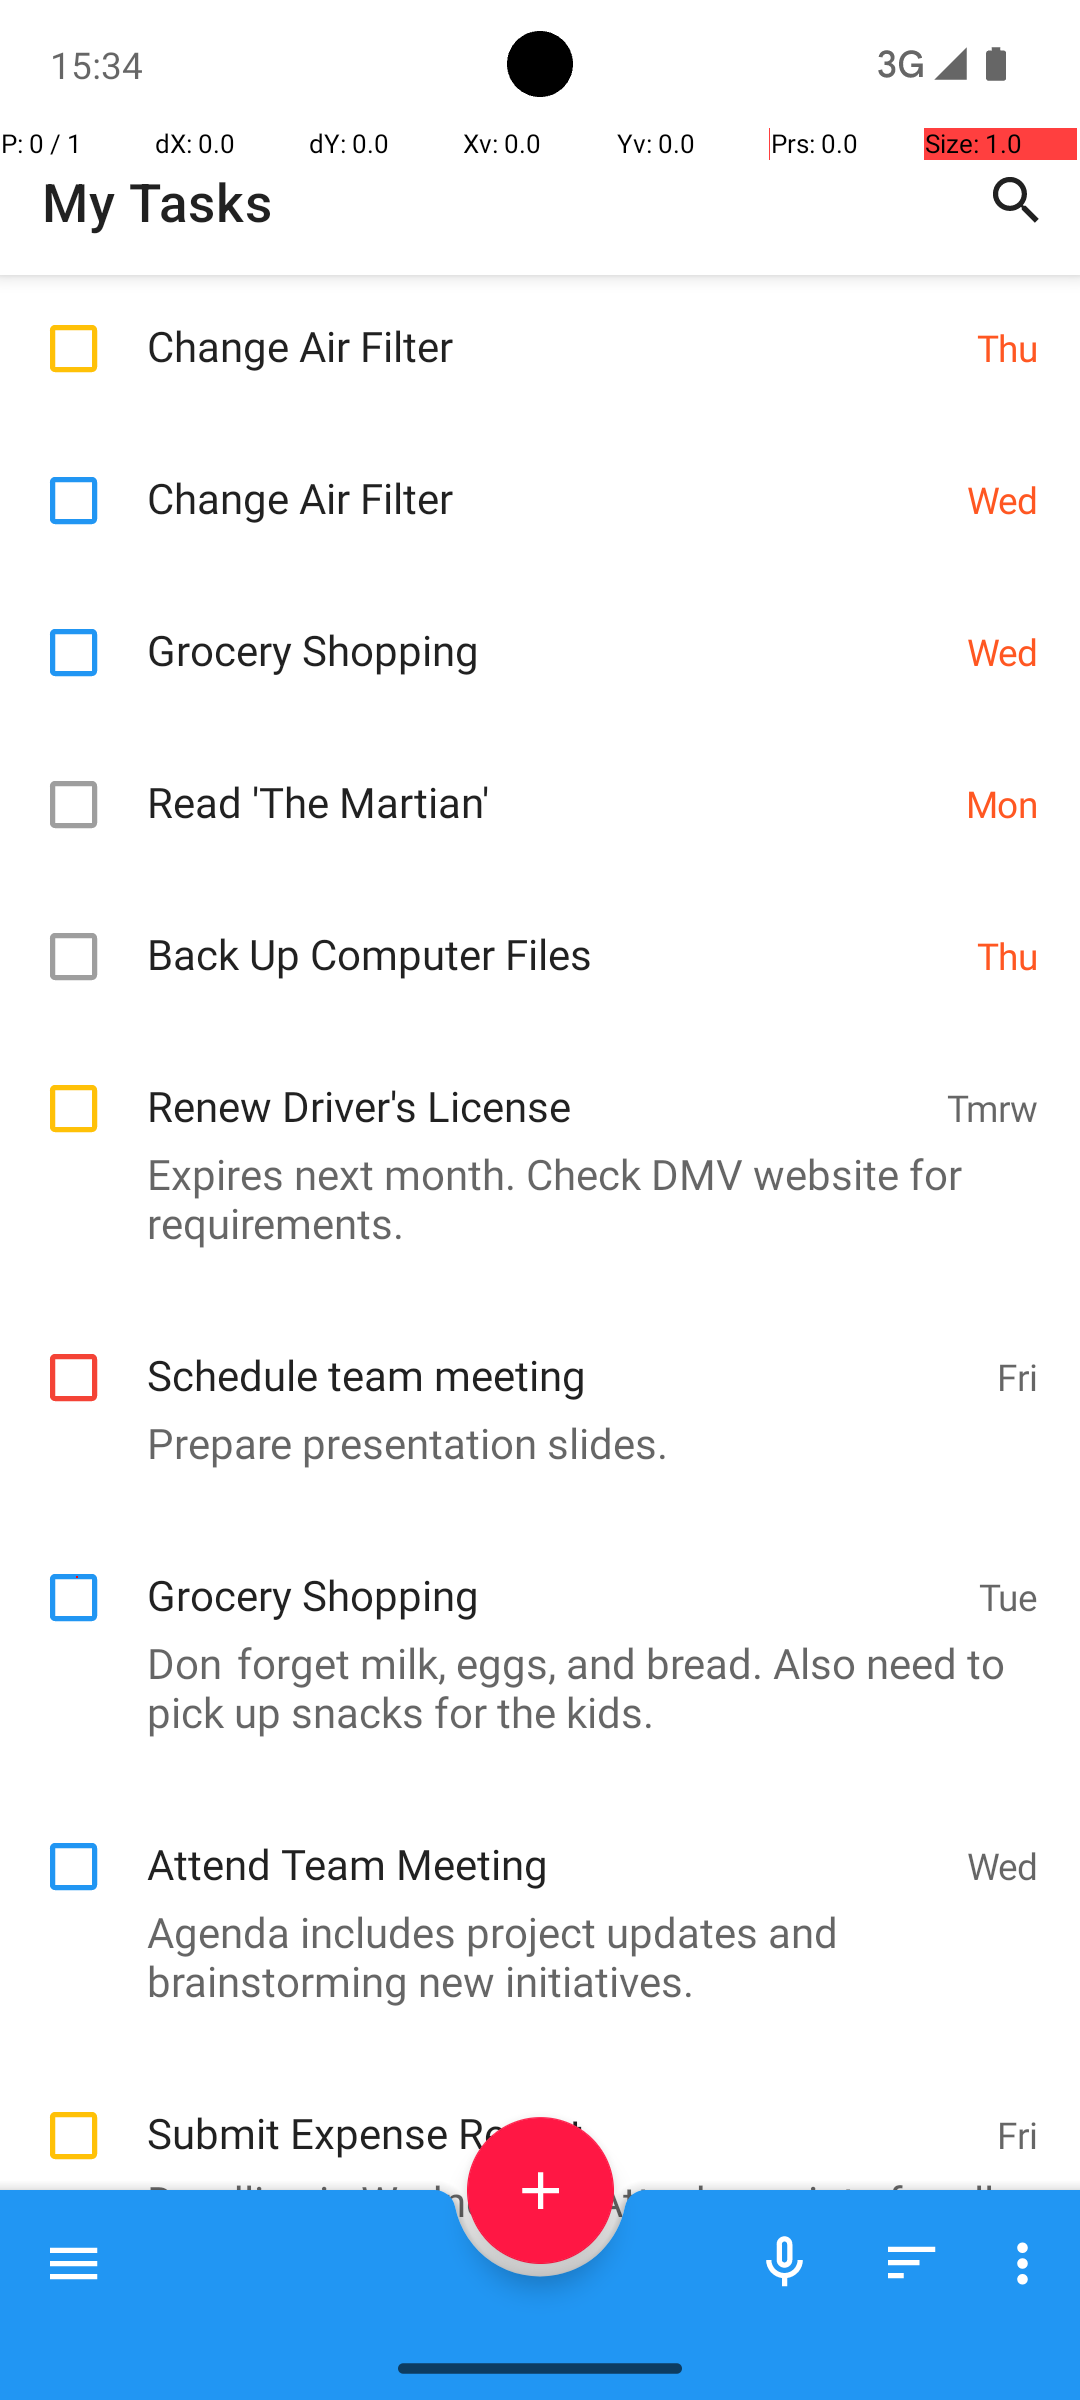  What do you see at coordinates (530, 1442) in the screenshot?
I see `Prepare presentation slides.` at bounding box center [530, 1442].